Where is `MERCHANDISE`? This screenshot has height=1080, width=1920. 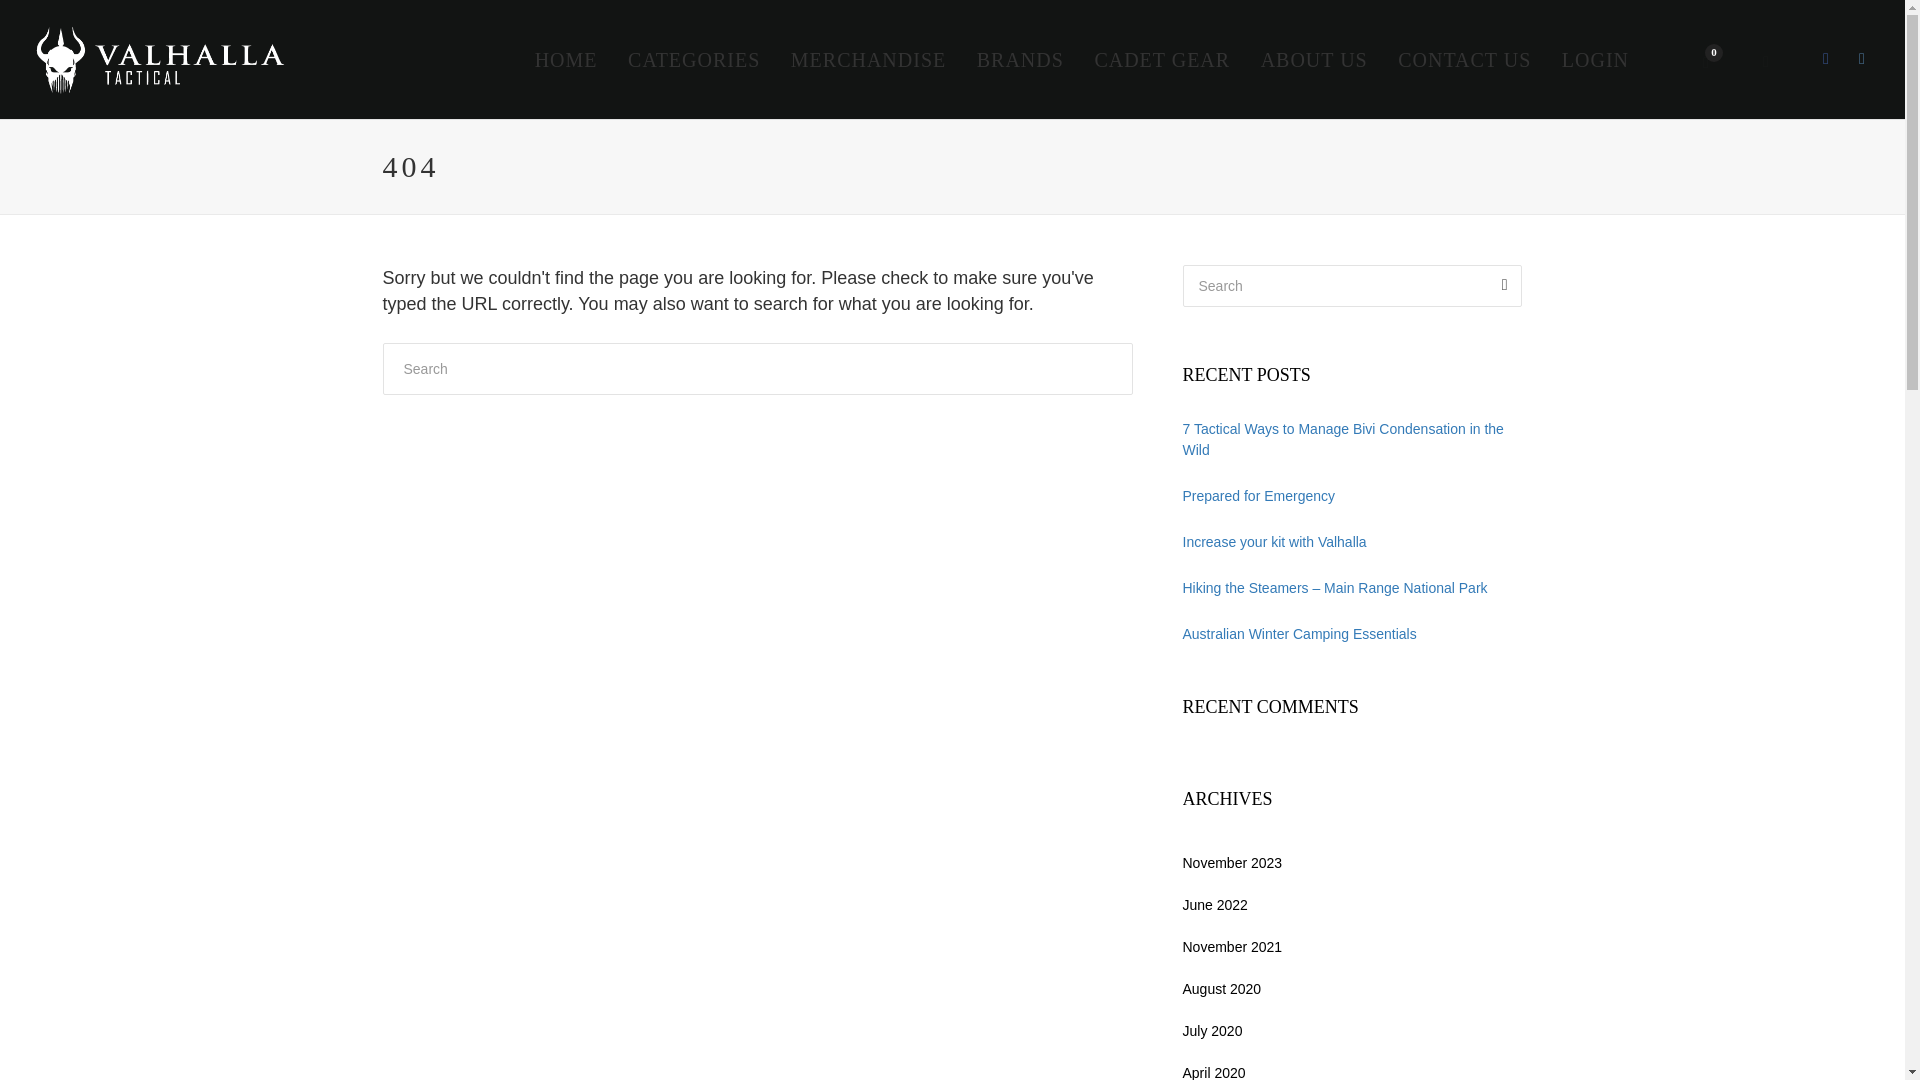 MERCHANDISE is located at coordinates (868, 60).